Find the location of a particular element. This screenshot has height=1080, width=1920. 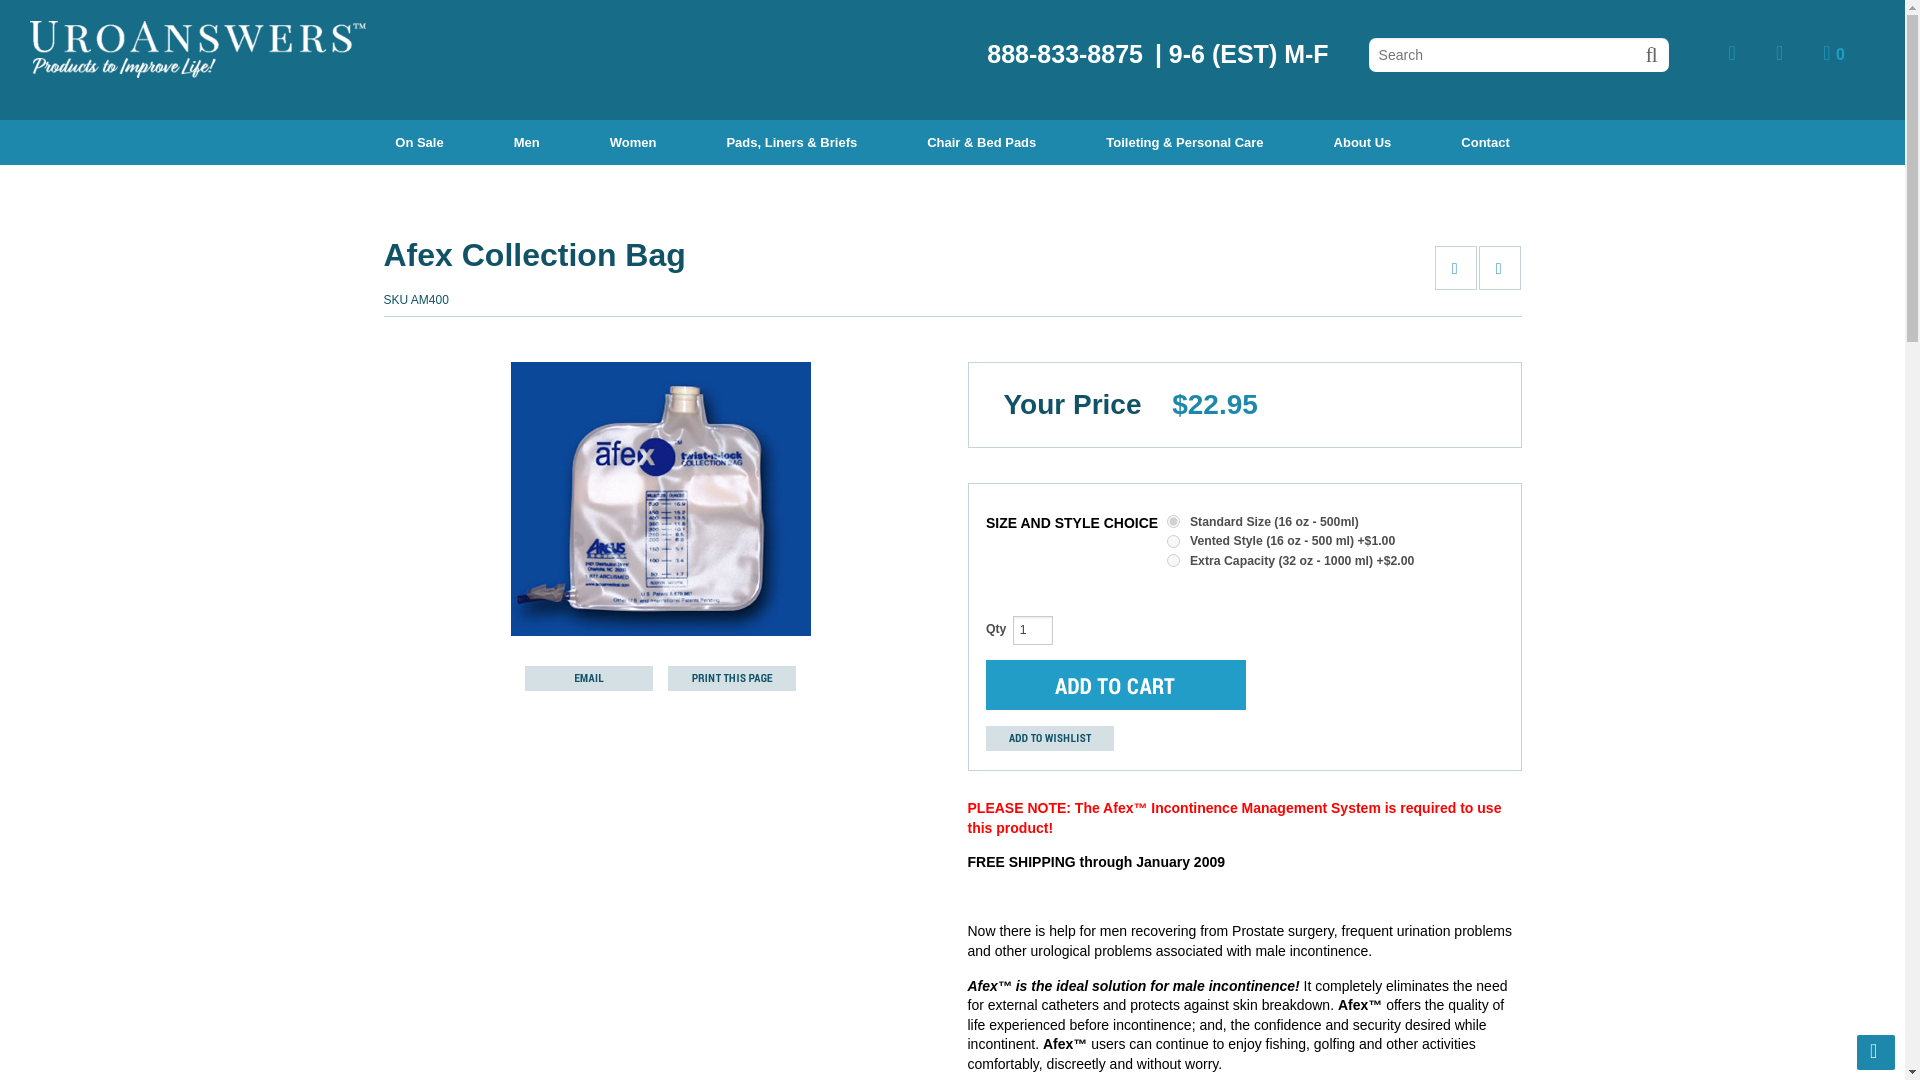

0 is located at coordinates (1834, 52).